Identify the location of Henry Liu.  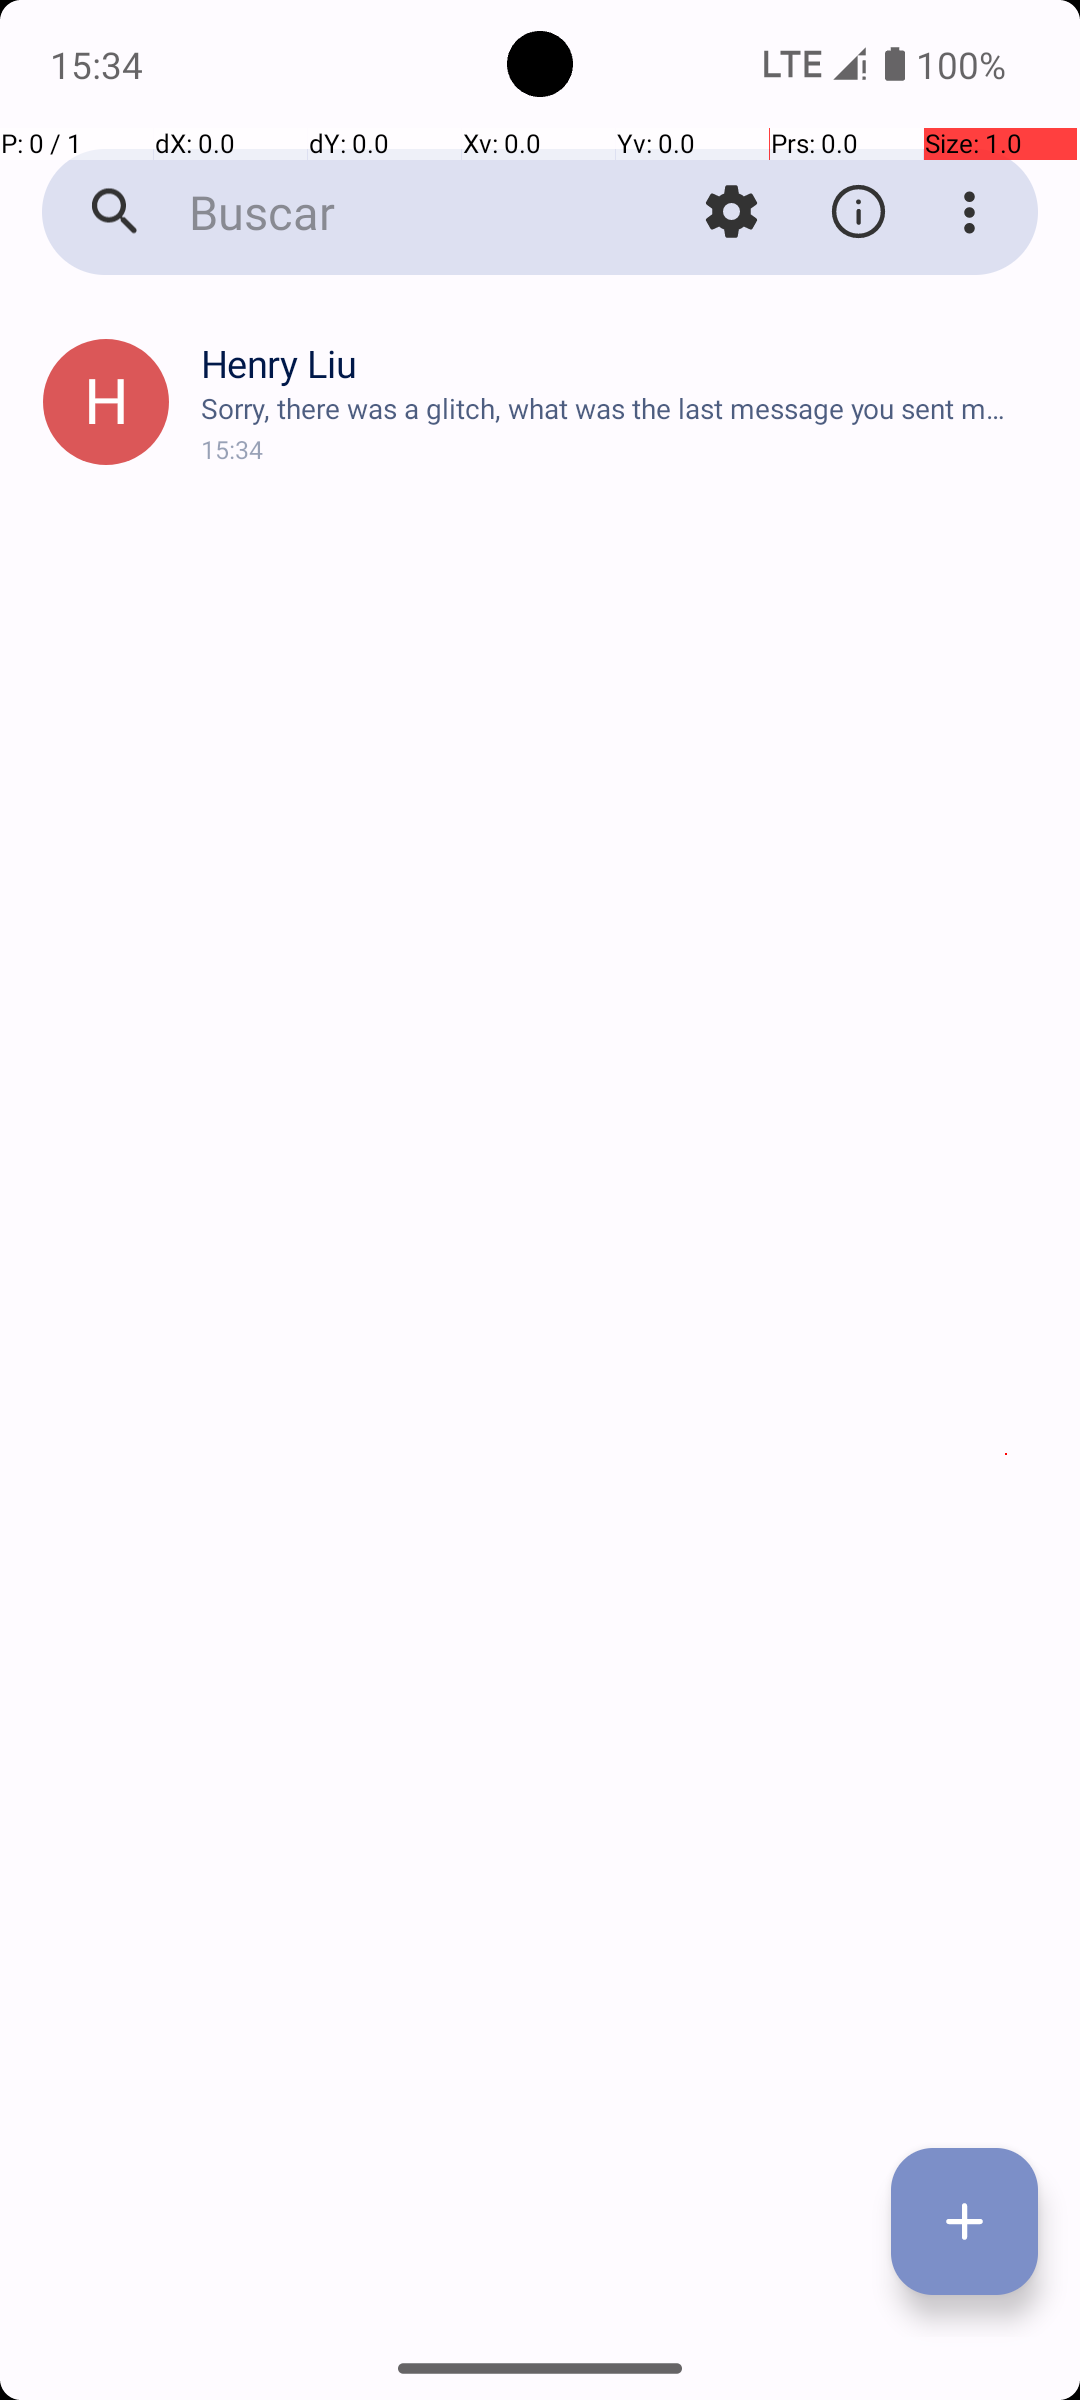
(624, 364).